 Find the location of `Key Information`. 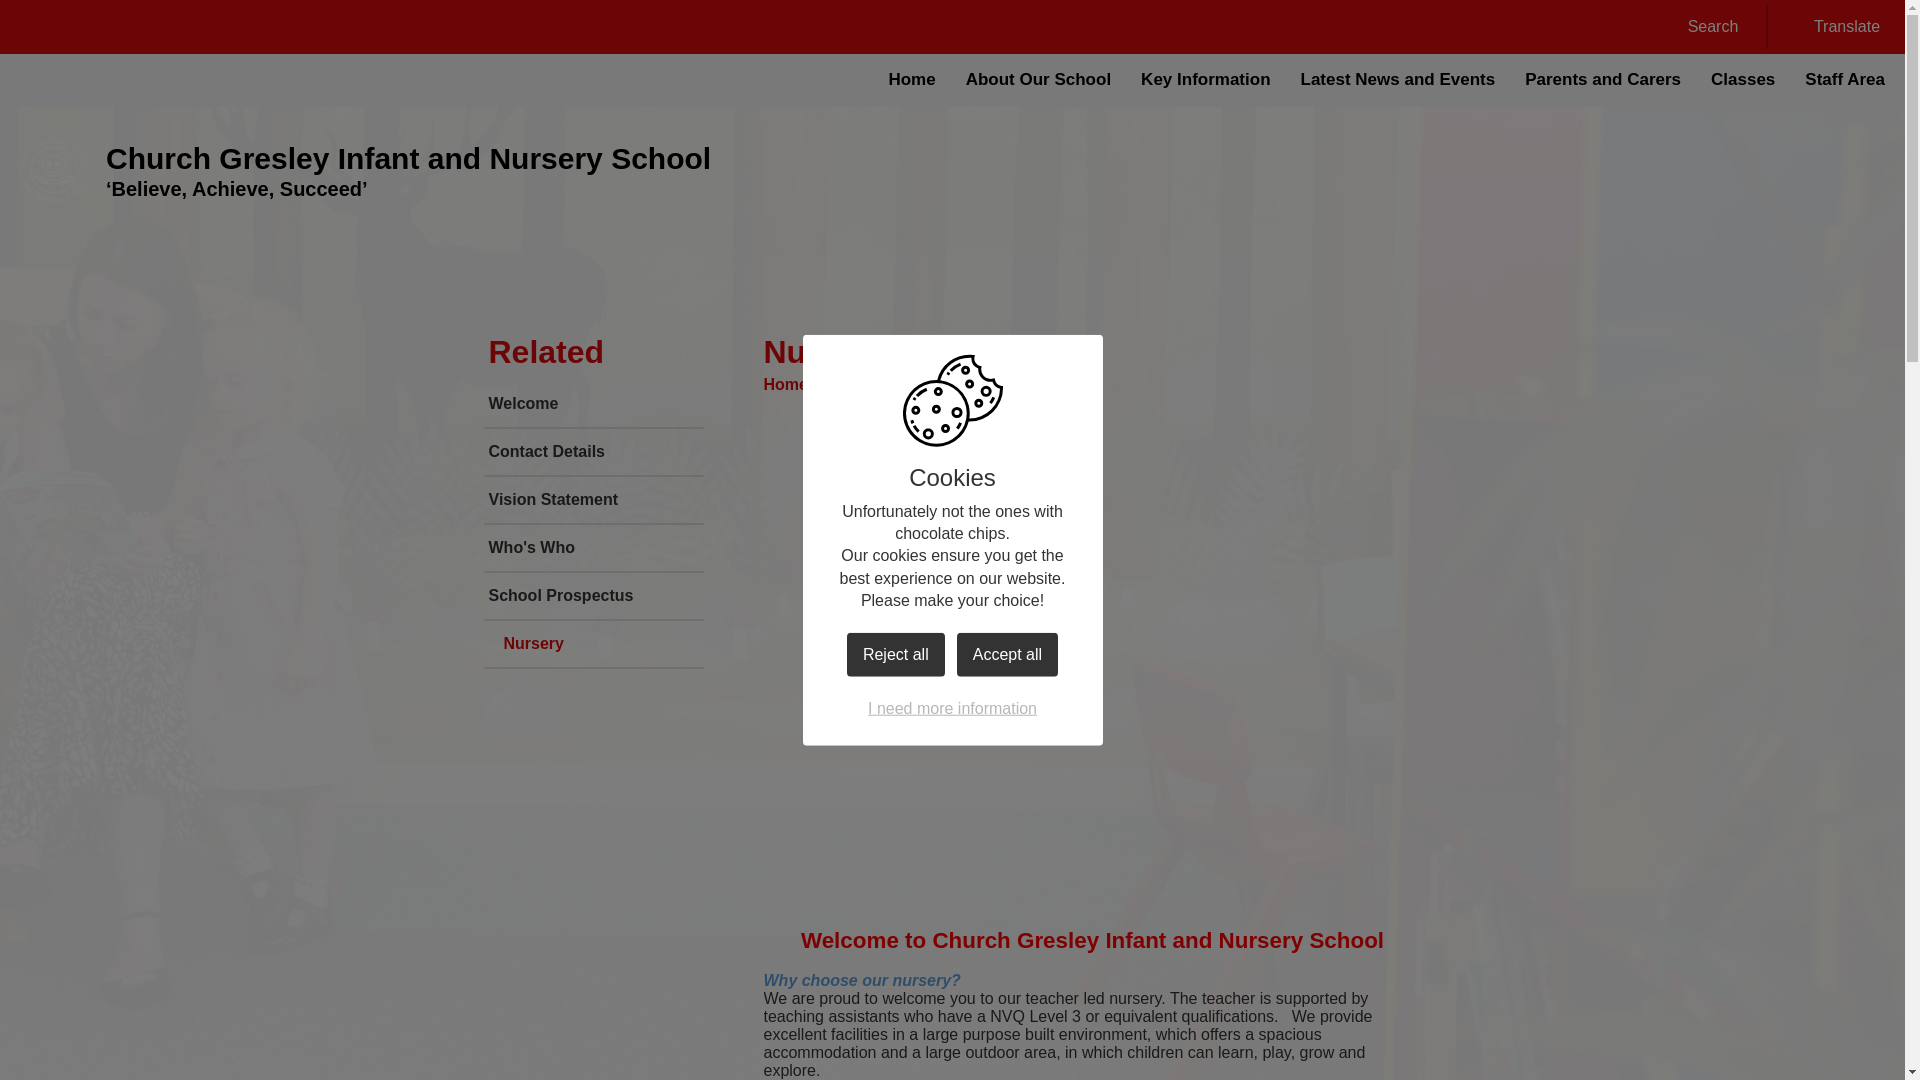

Key Information is located at coordinates (1204, 80).